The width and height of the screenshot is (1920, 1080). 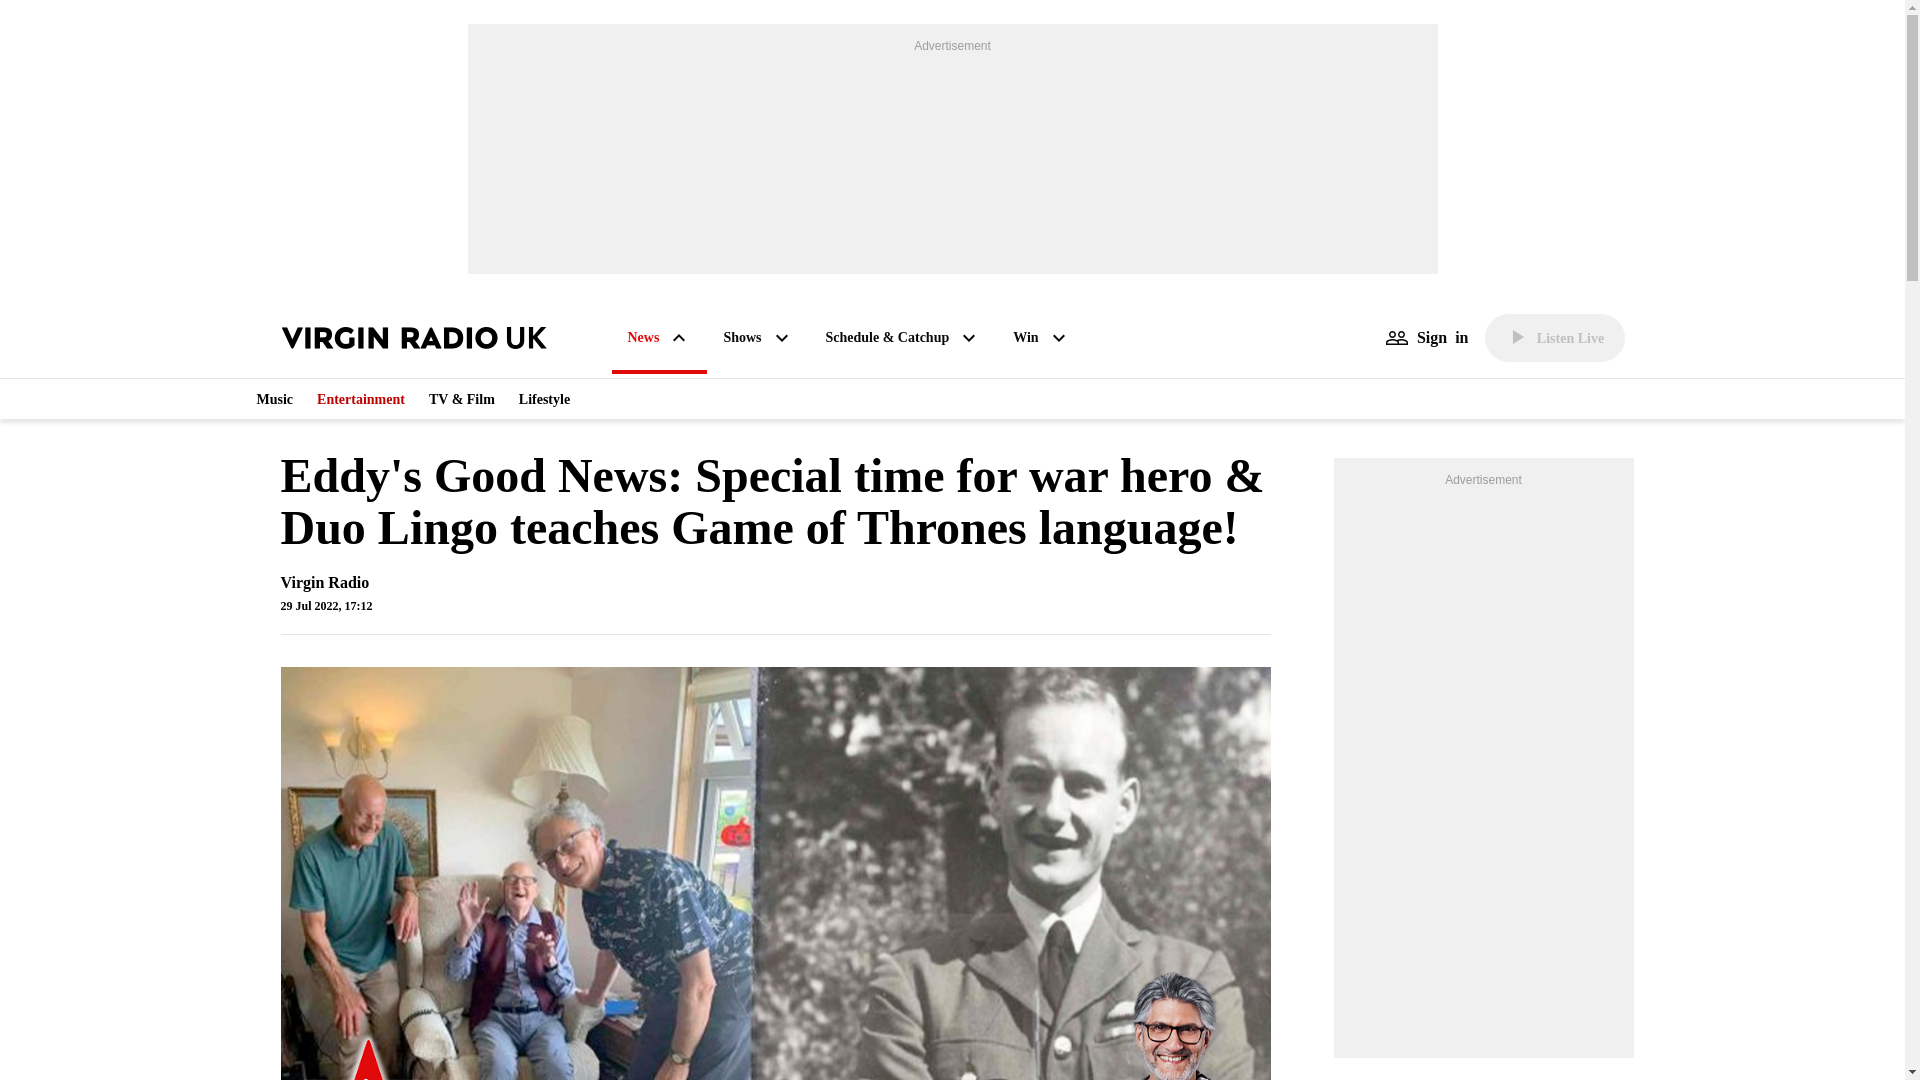 What do you see at coordinates (360, 398) in the screenshot?
I see `Entertainment` at bounding box center [360, 398].